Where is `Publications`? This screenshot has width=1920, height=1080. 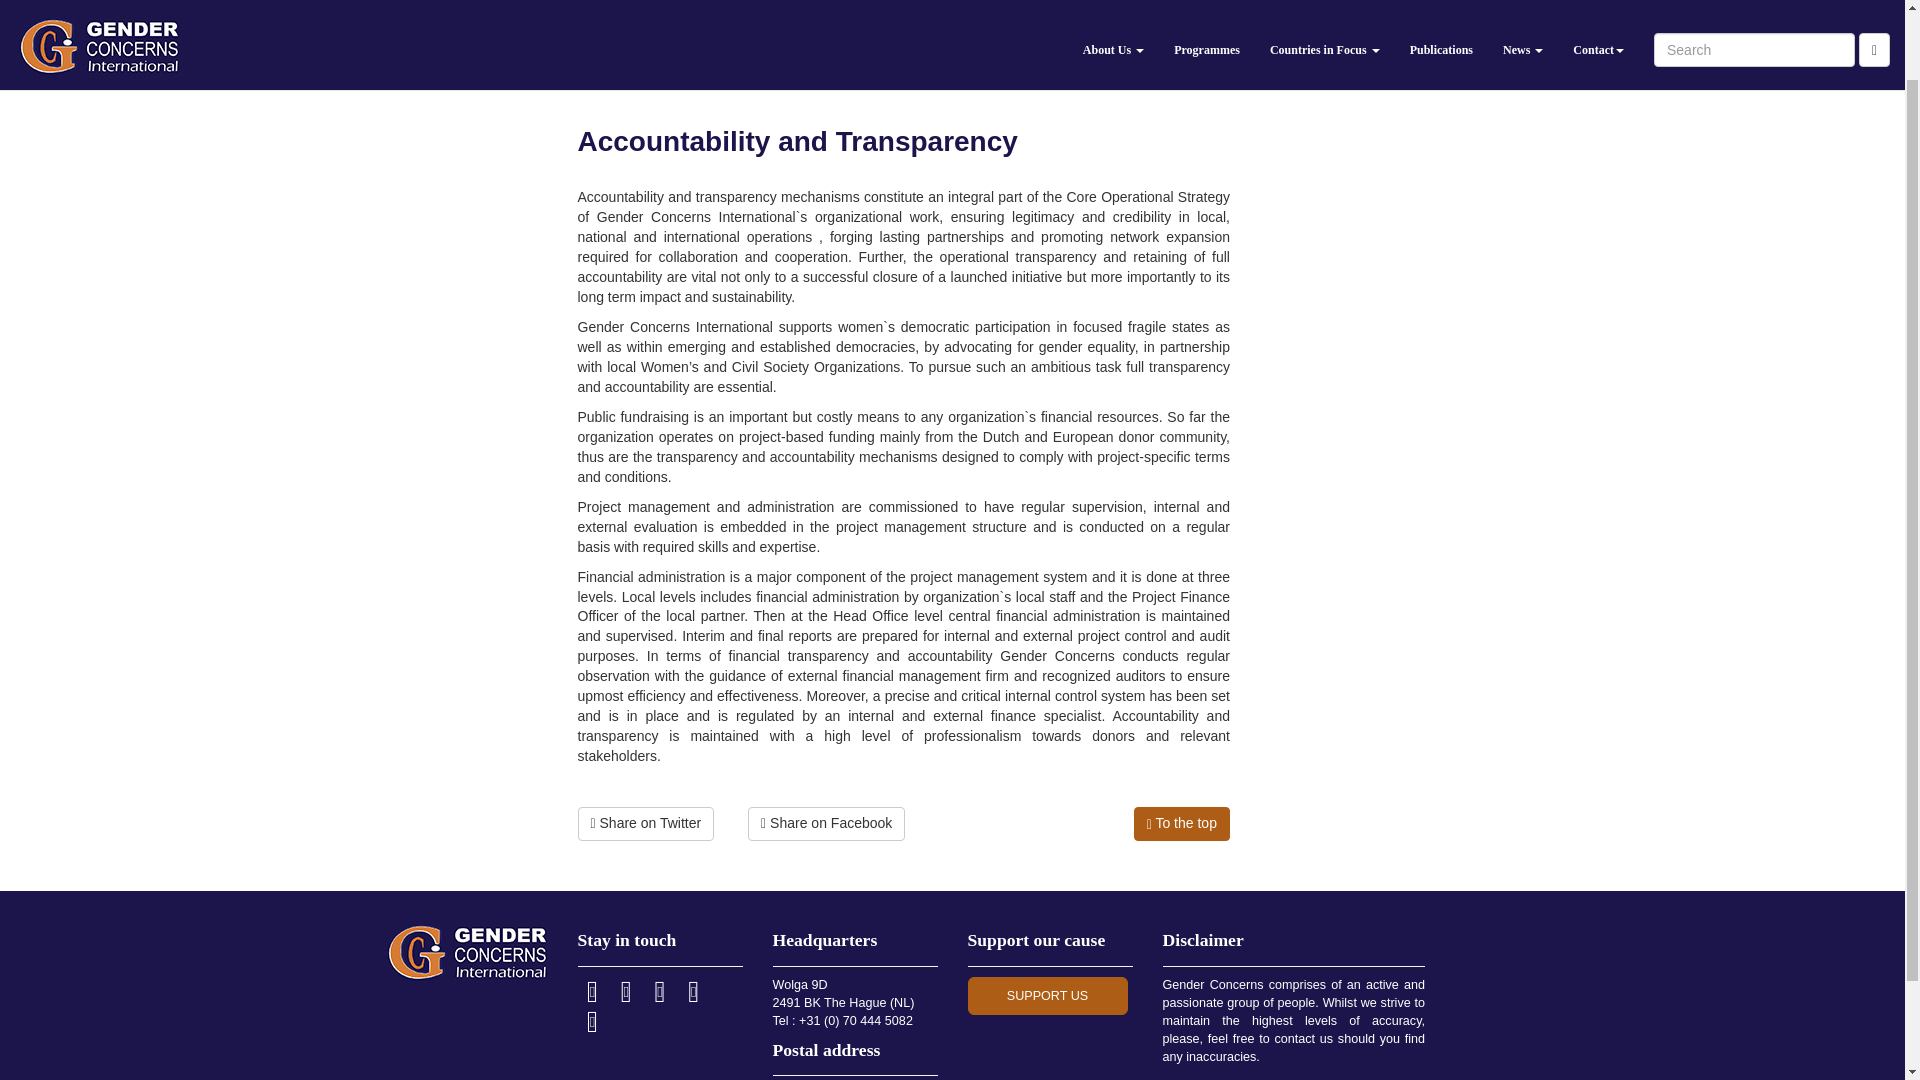
Publications is located at coordinates (1442, 5).